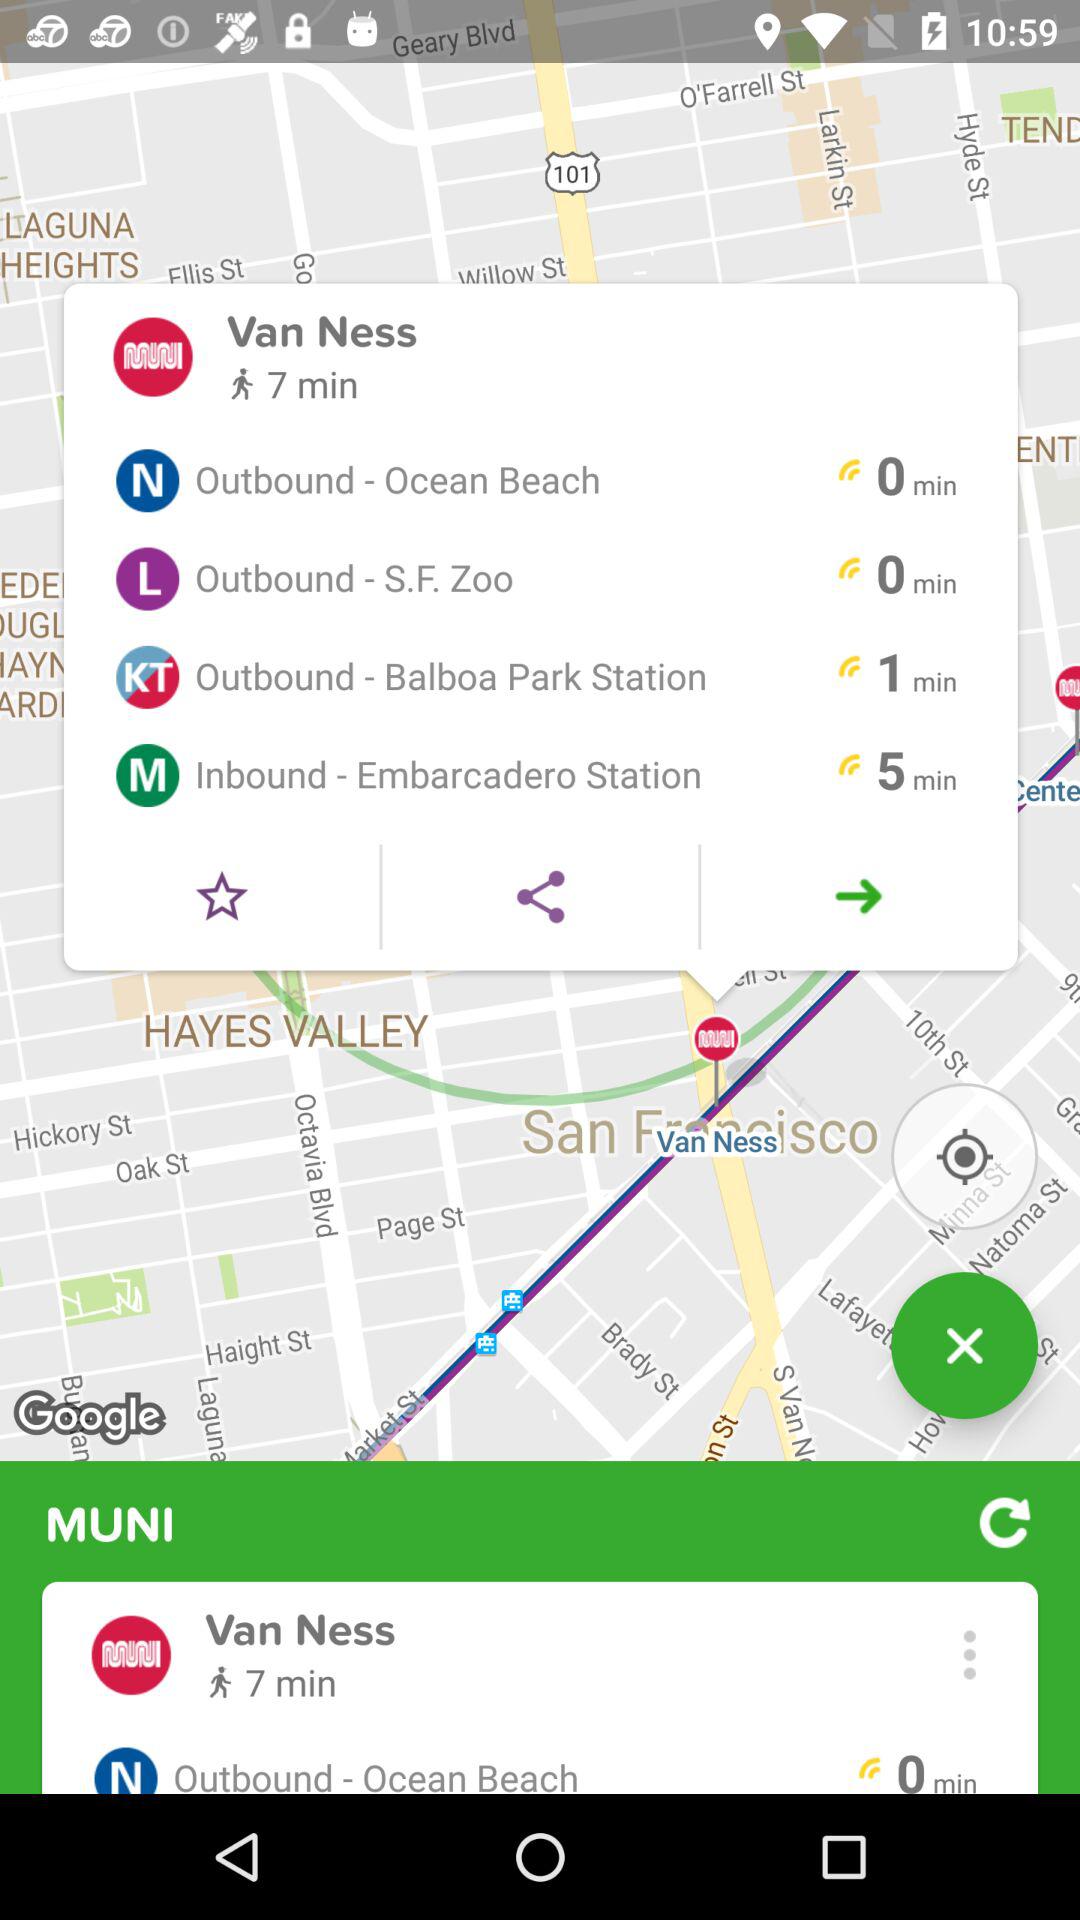 The image size is (1080, 1920). Describe the element at coordinates (1004, 1523) in the screenshot. I see `click on the button which is next to the muni` at that location.